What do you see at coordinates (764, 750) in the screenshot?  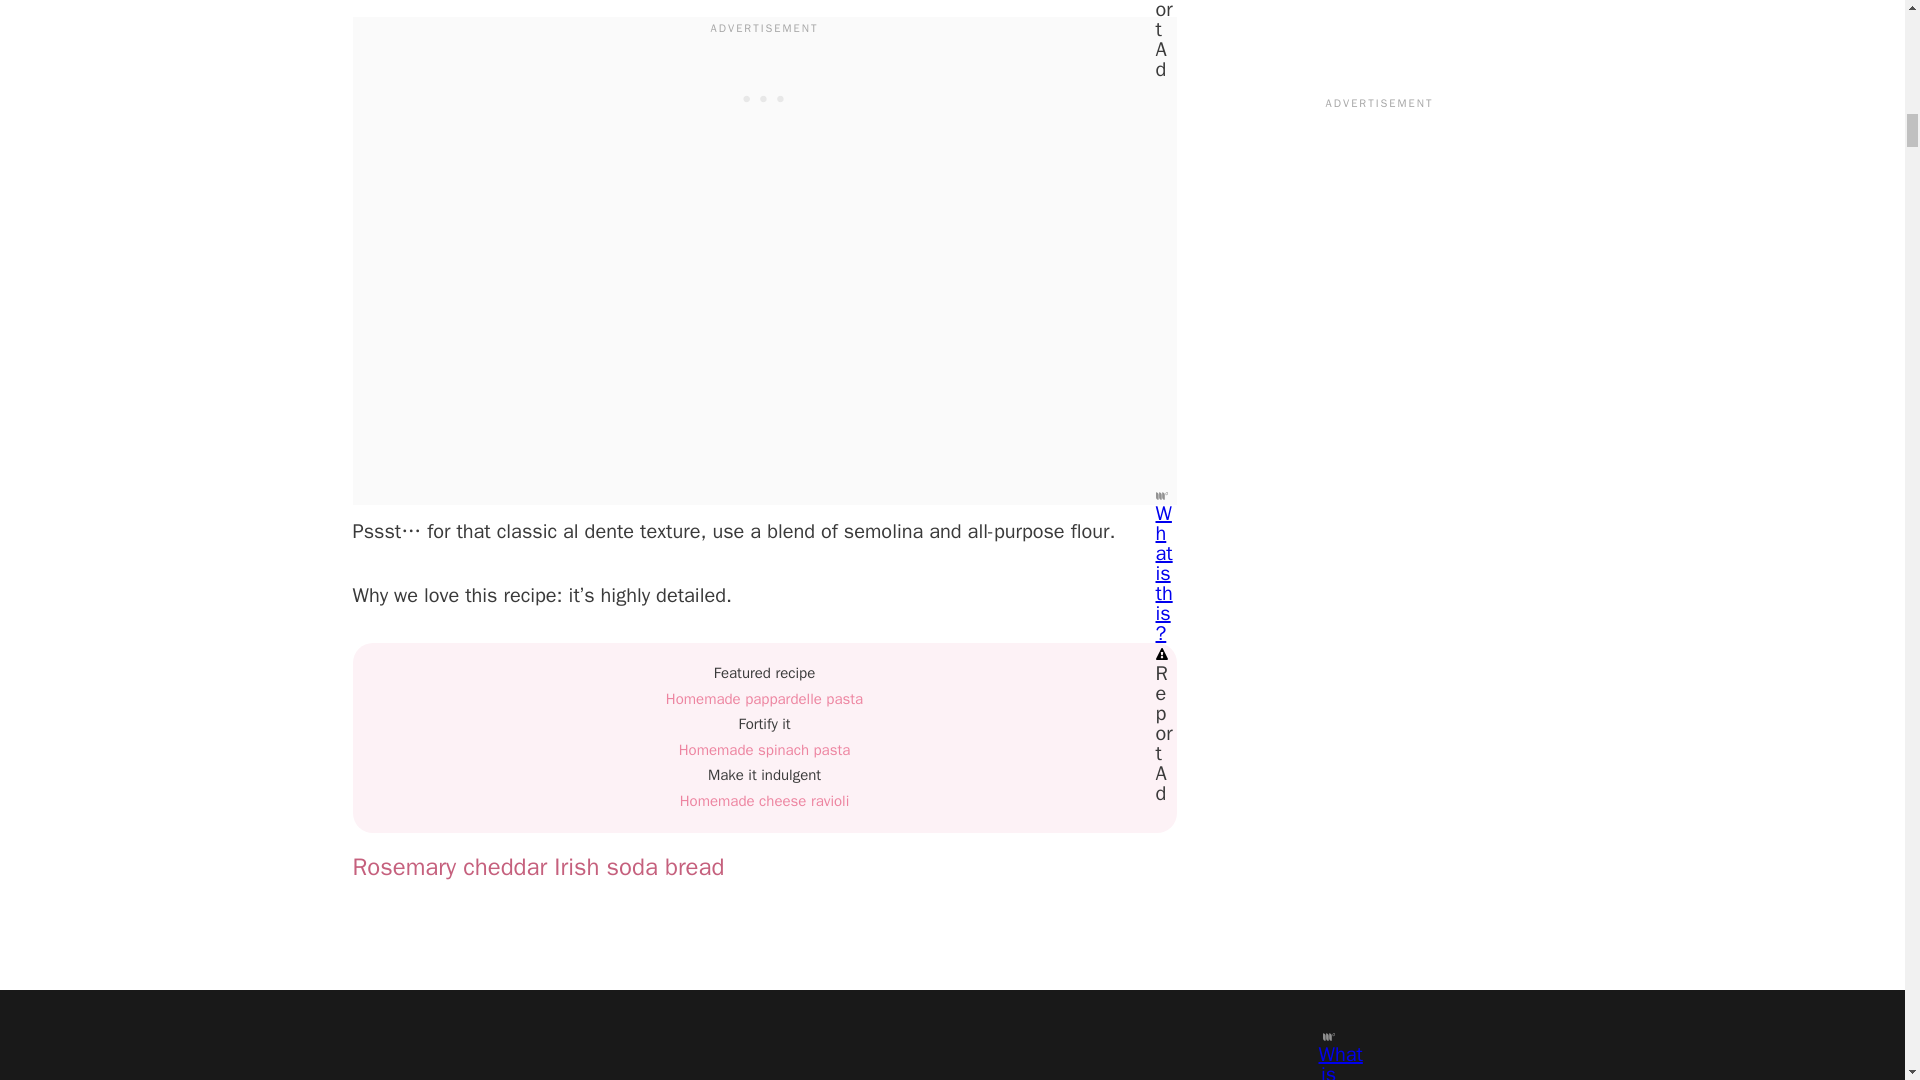 I see `Homemade spinach pasta` at bounding box center [764, 750].